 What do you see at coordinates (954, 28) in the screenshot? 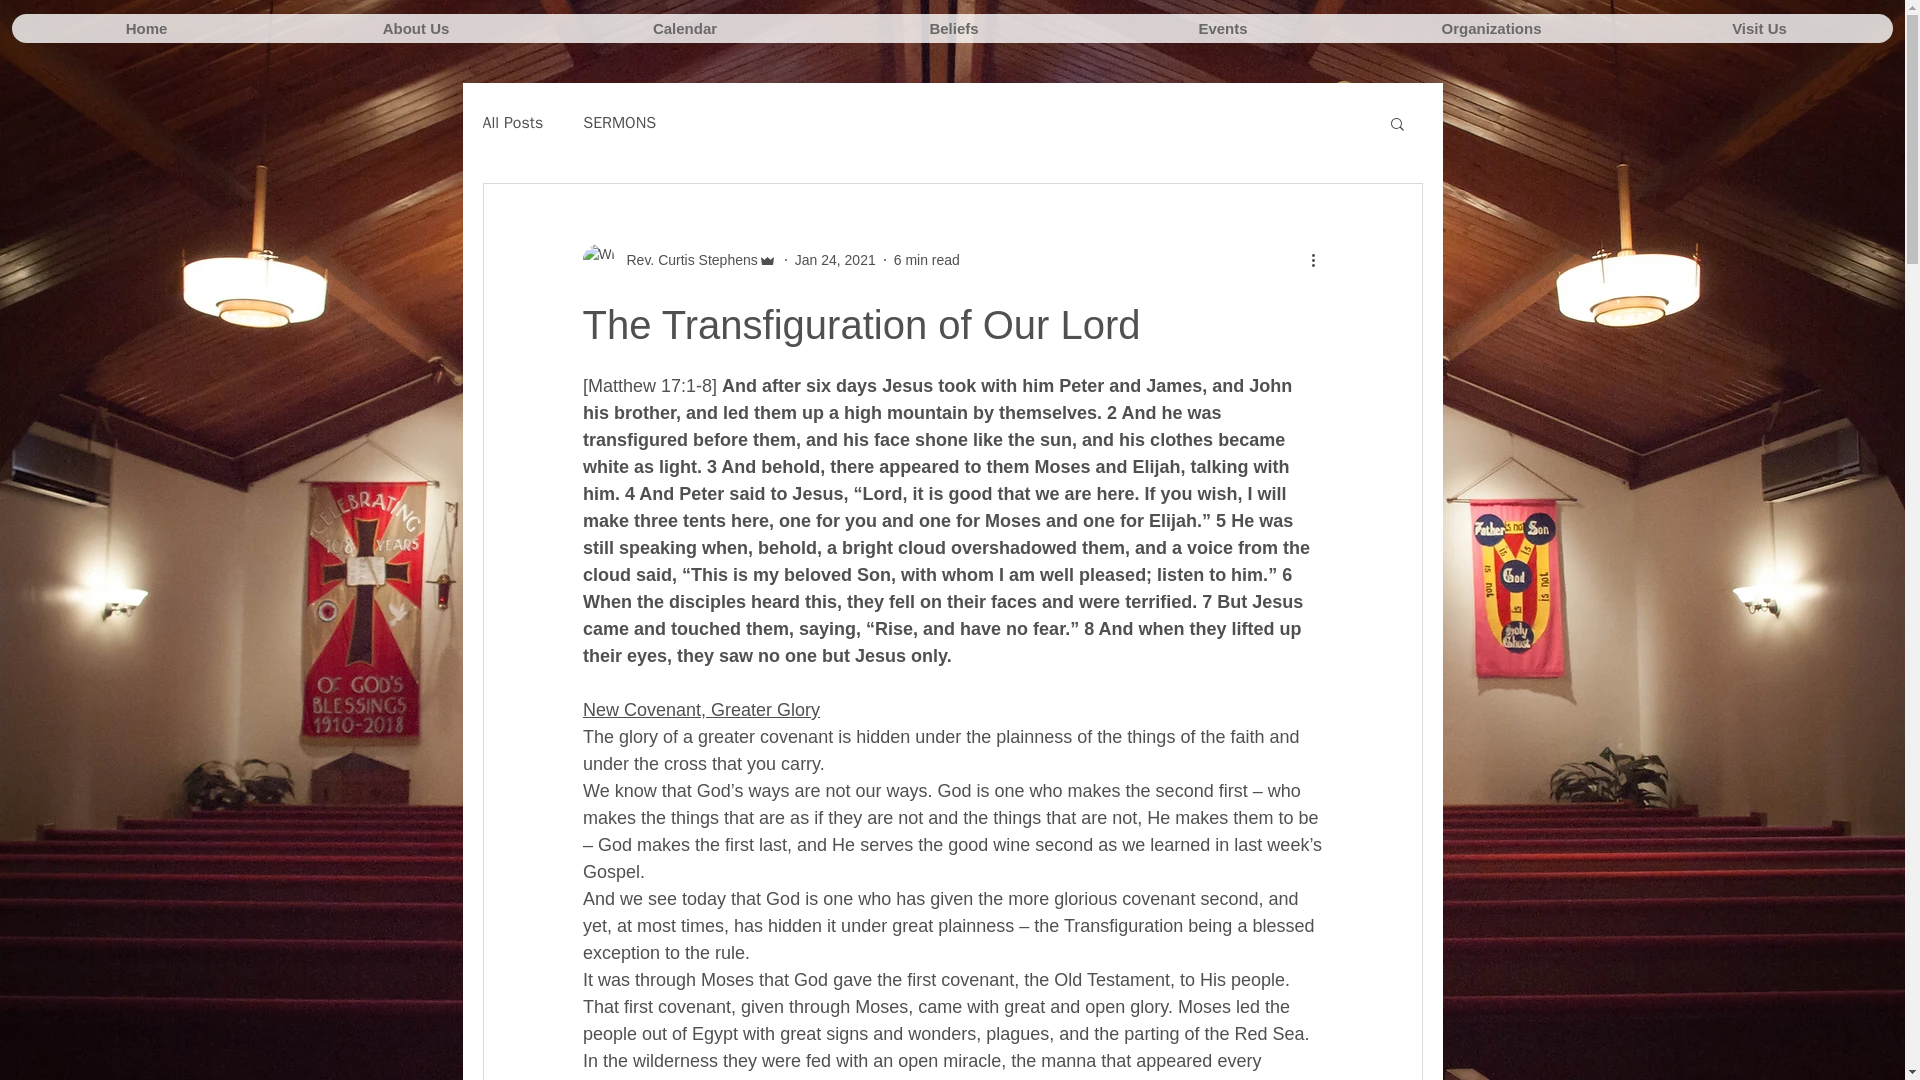
I see `Beliefs` at bounding box center [954, 28].